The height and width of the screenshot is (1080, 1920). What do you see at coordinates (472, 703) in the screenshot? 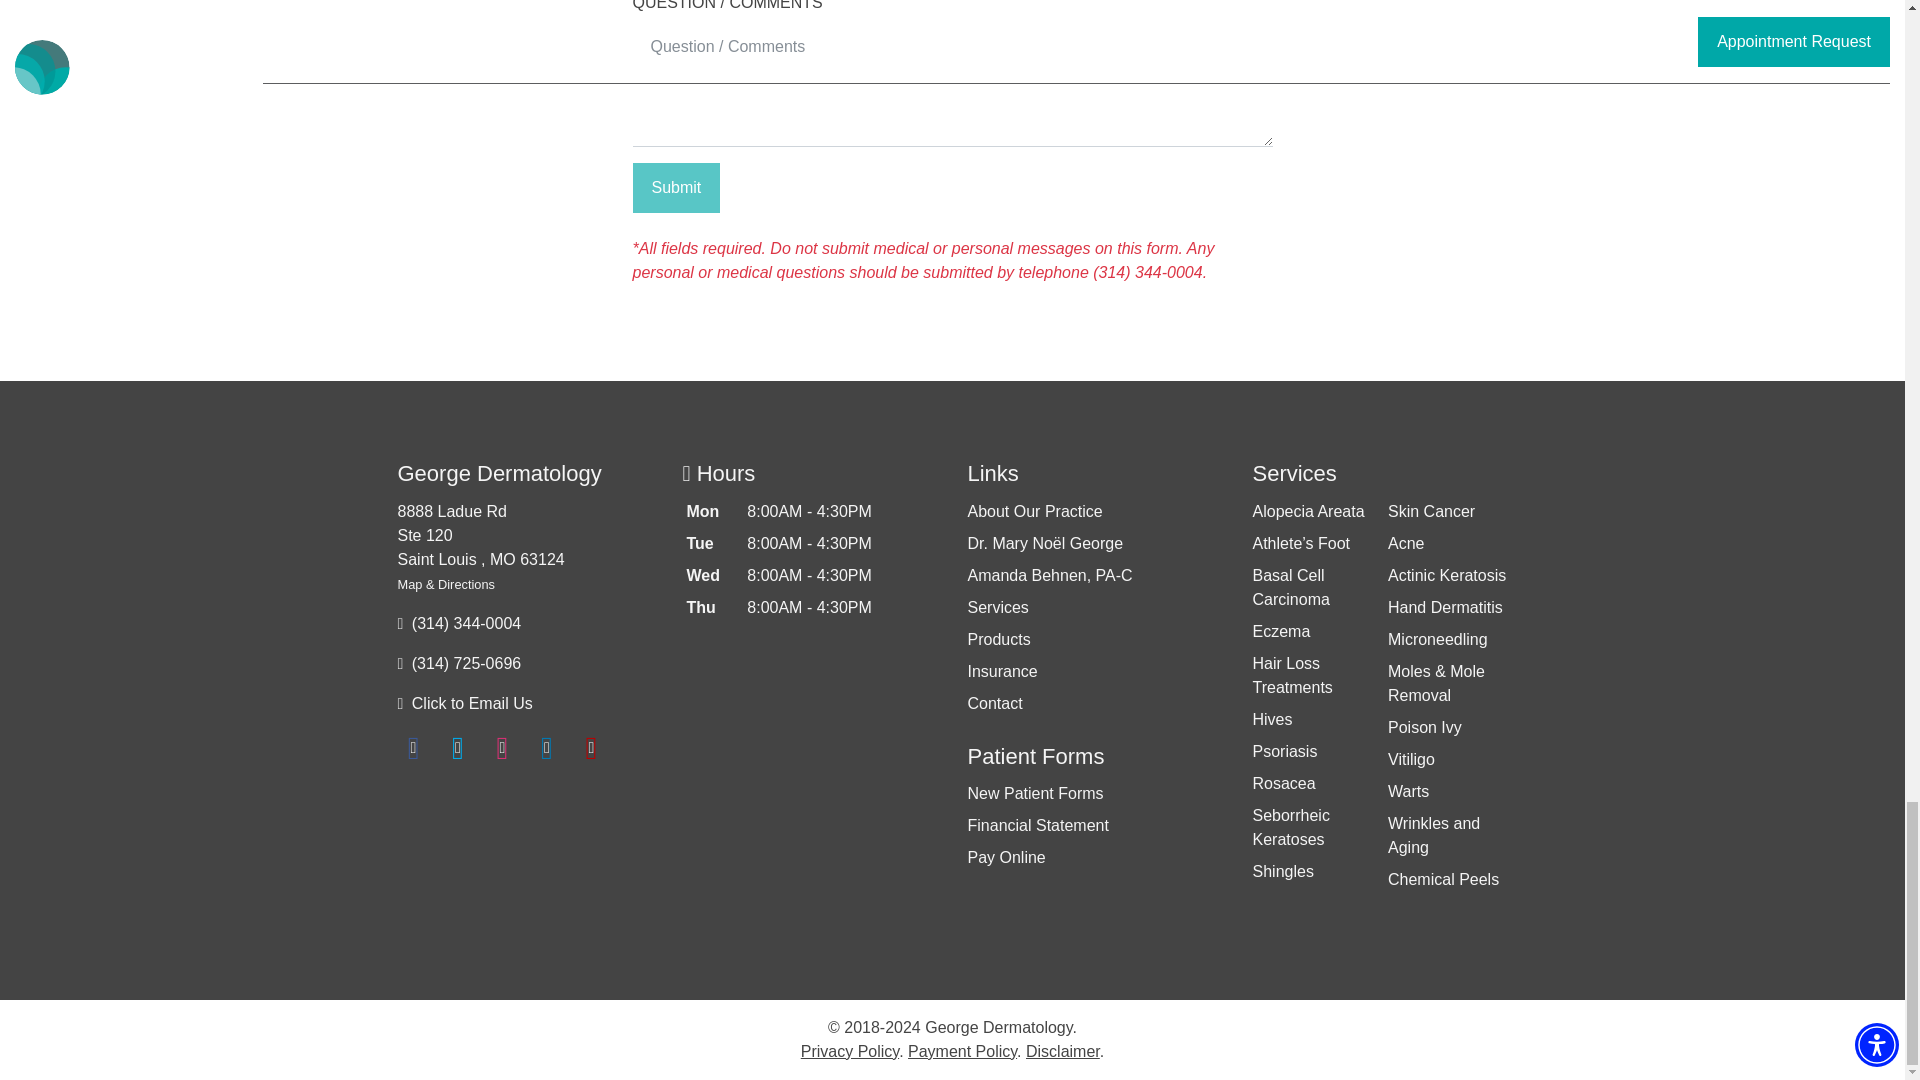
I see `Click to Email Us` at bounding box center [472, 703].